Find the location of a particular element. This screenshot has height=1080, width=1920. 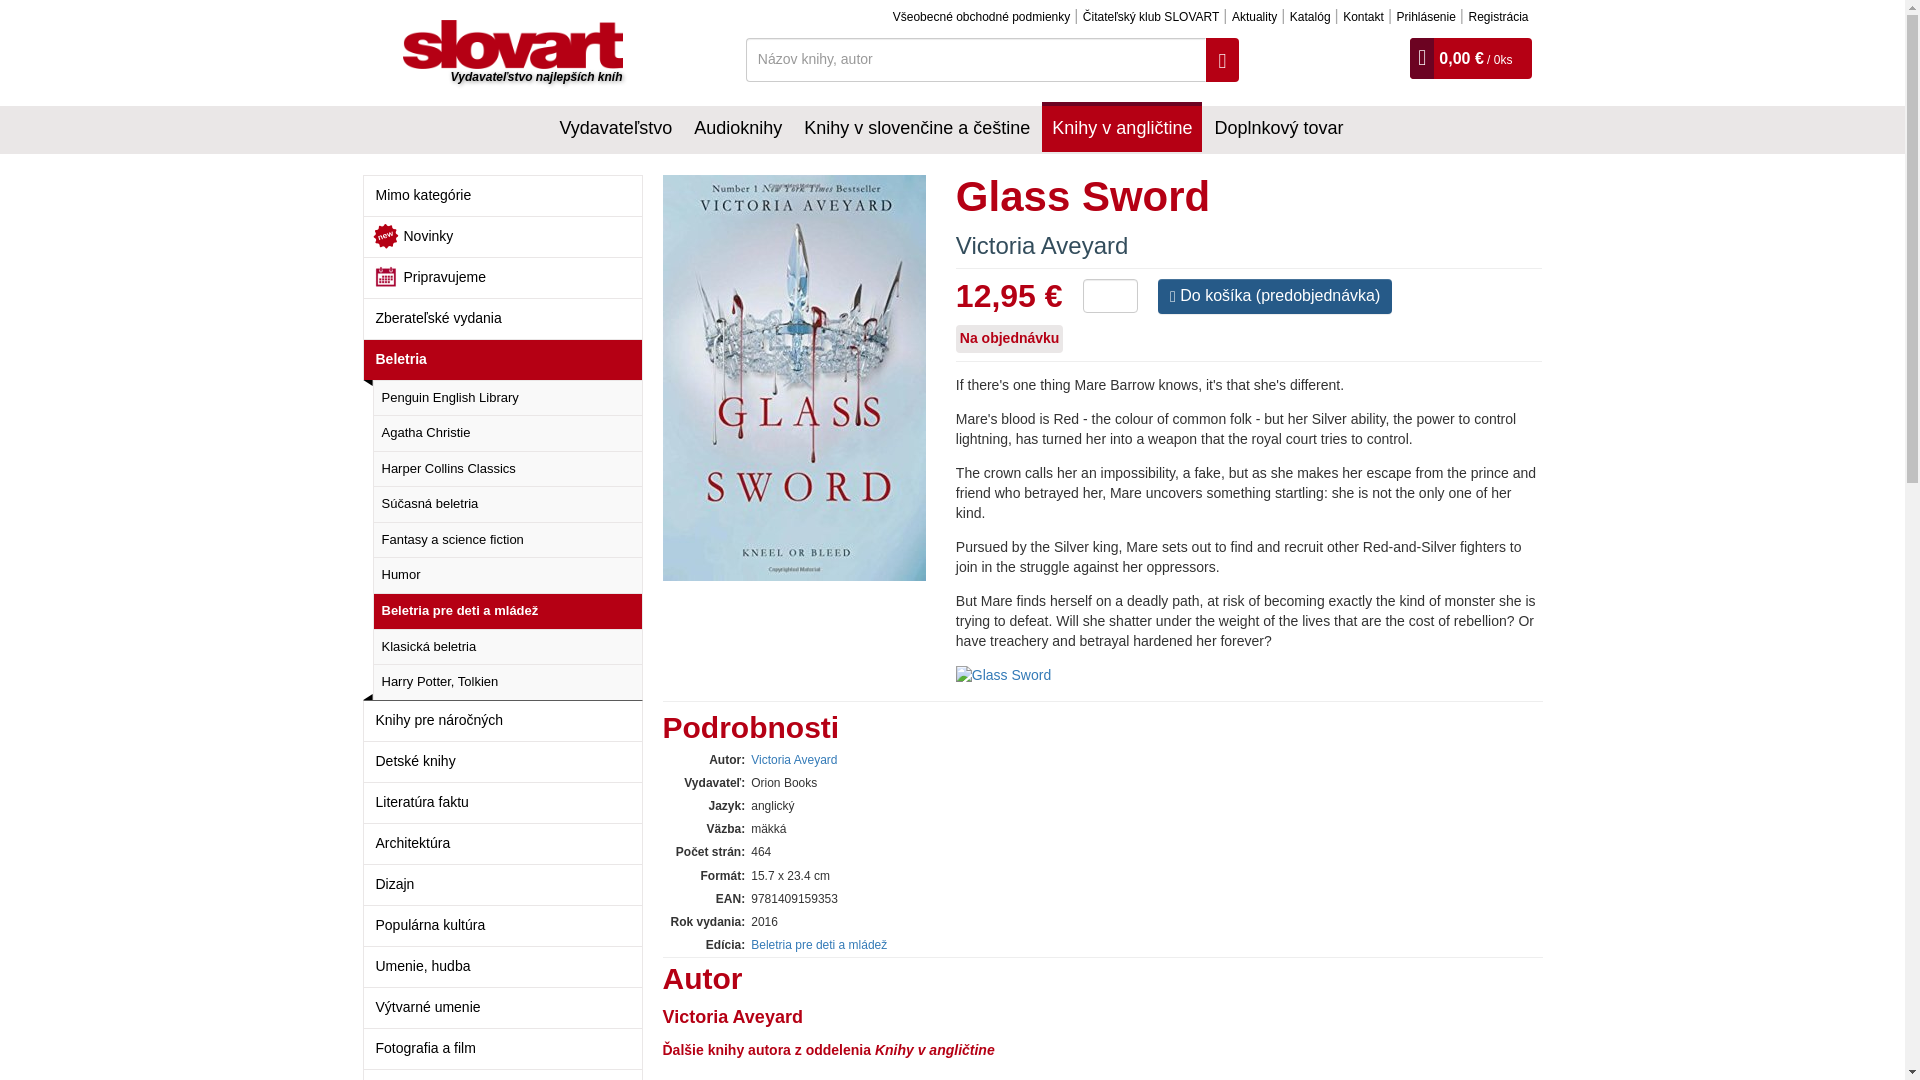

Humor is located at coordinates (506, 574).